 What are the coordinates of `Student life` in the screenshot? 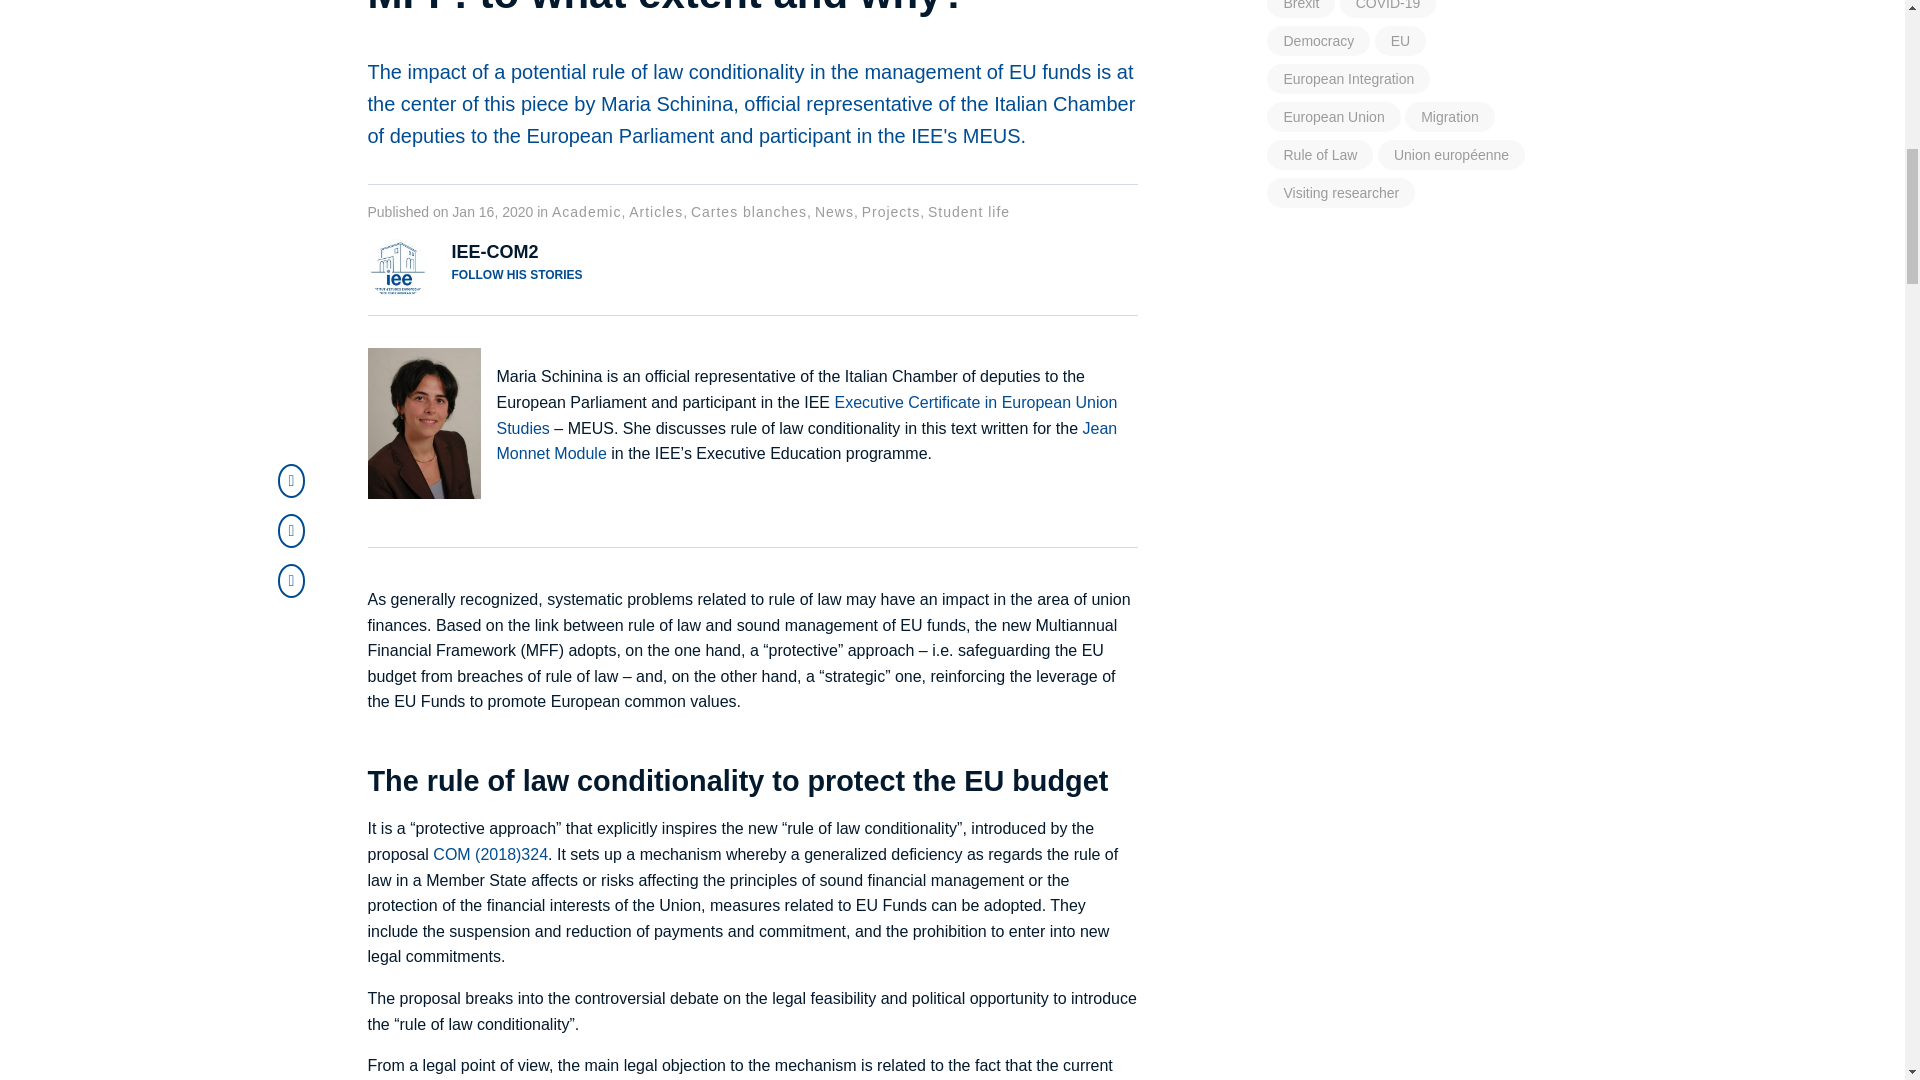 It's located at (968, 212).